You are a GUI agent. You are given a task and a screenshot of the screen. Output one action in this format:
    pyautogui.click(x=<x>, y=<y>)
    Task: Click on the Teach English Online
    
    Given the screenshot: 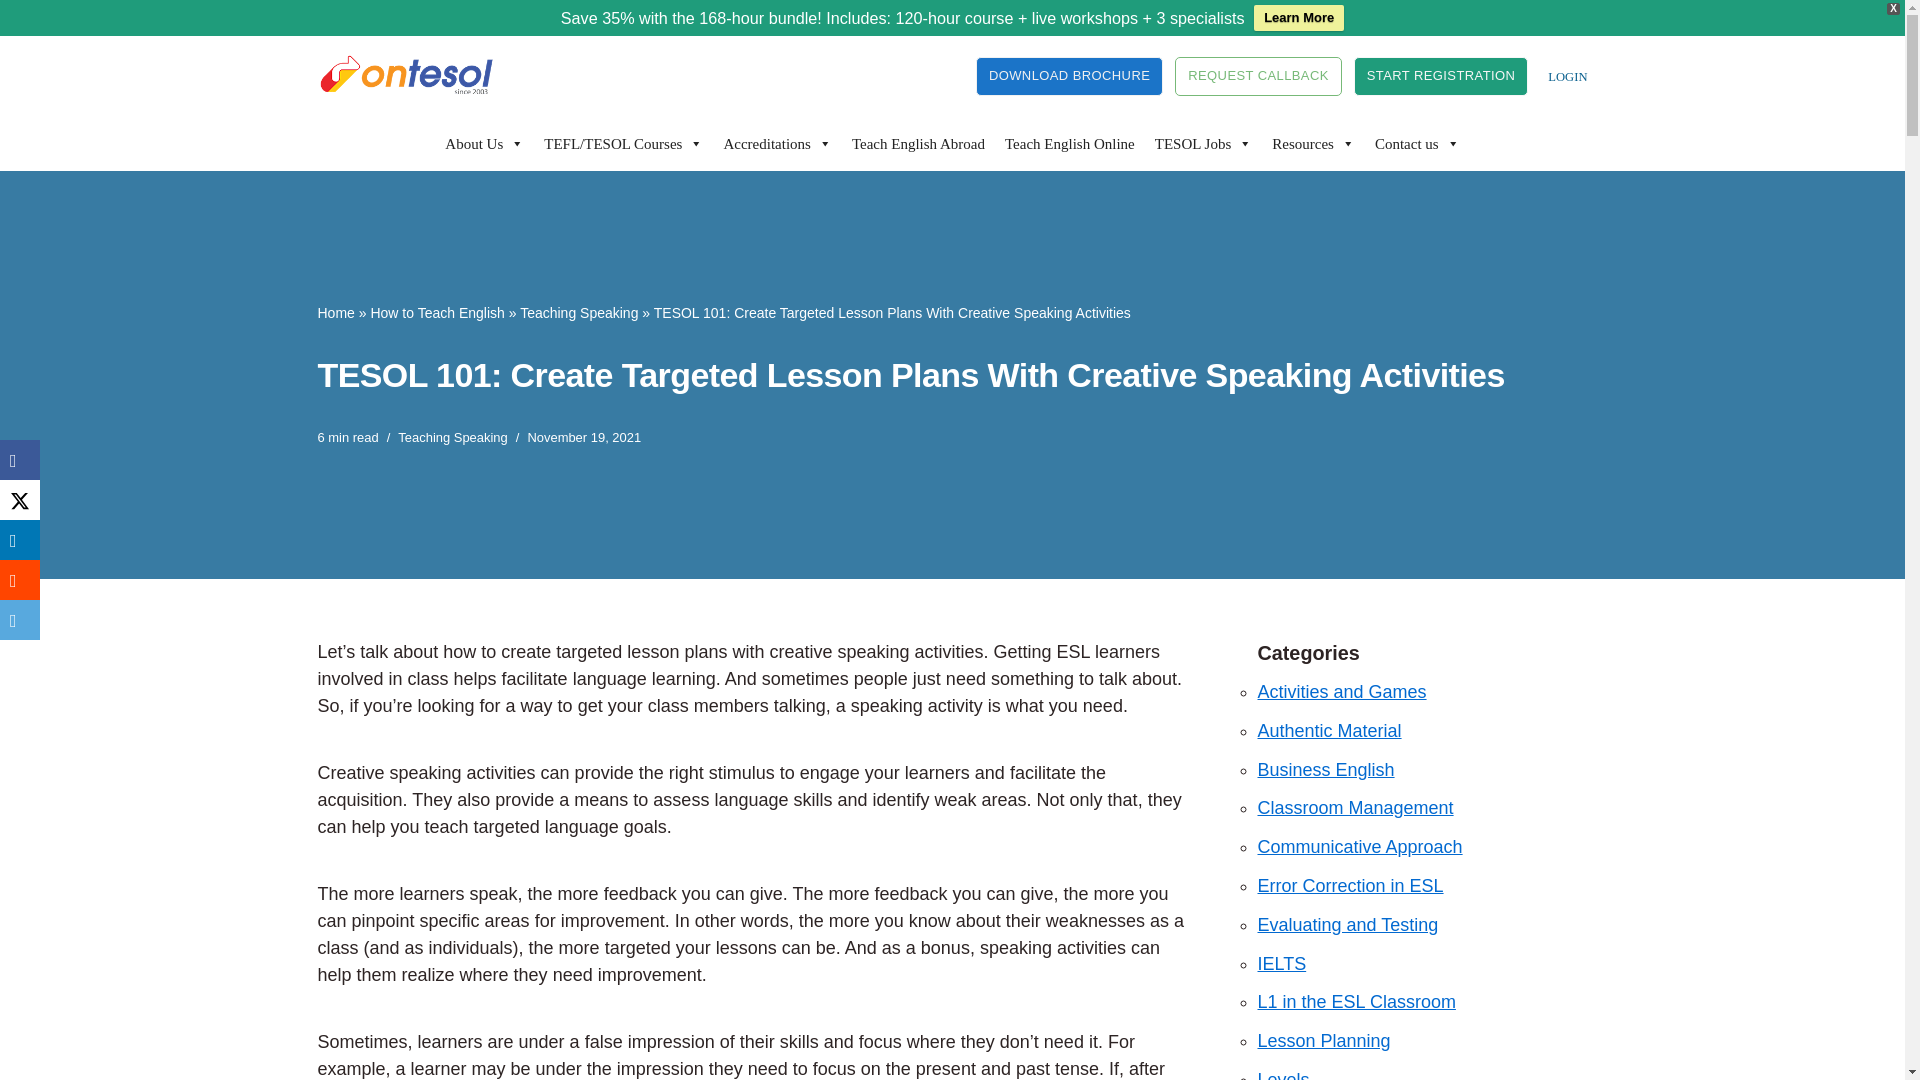 What is the action you would take?
    pyautogui.click(x=1069, y=143)
    